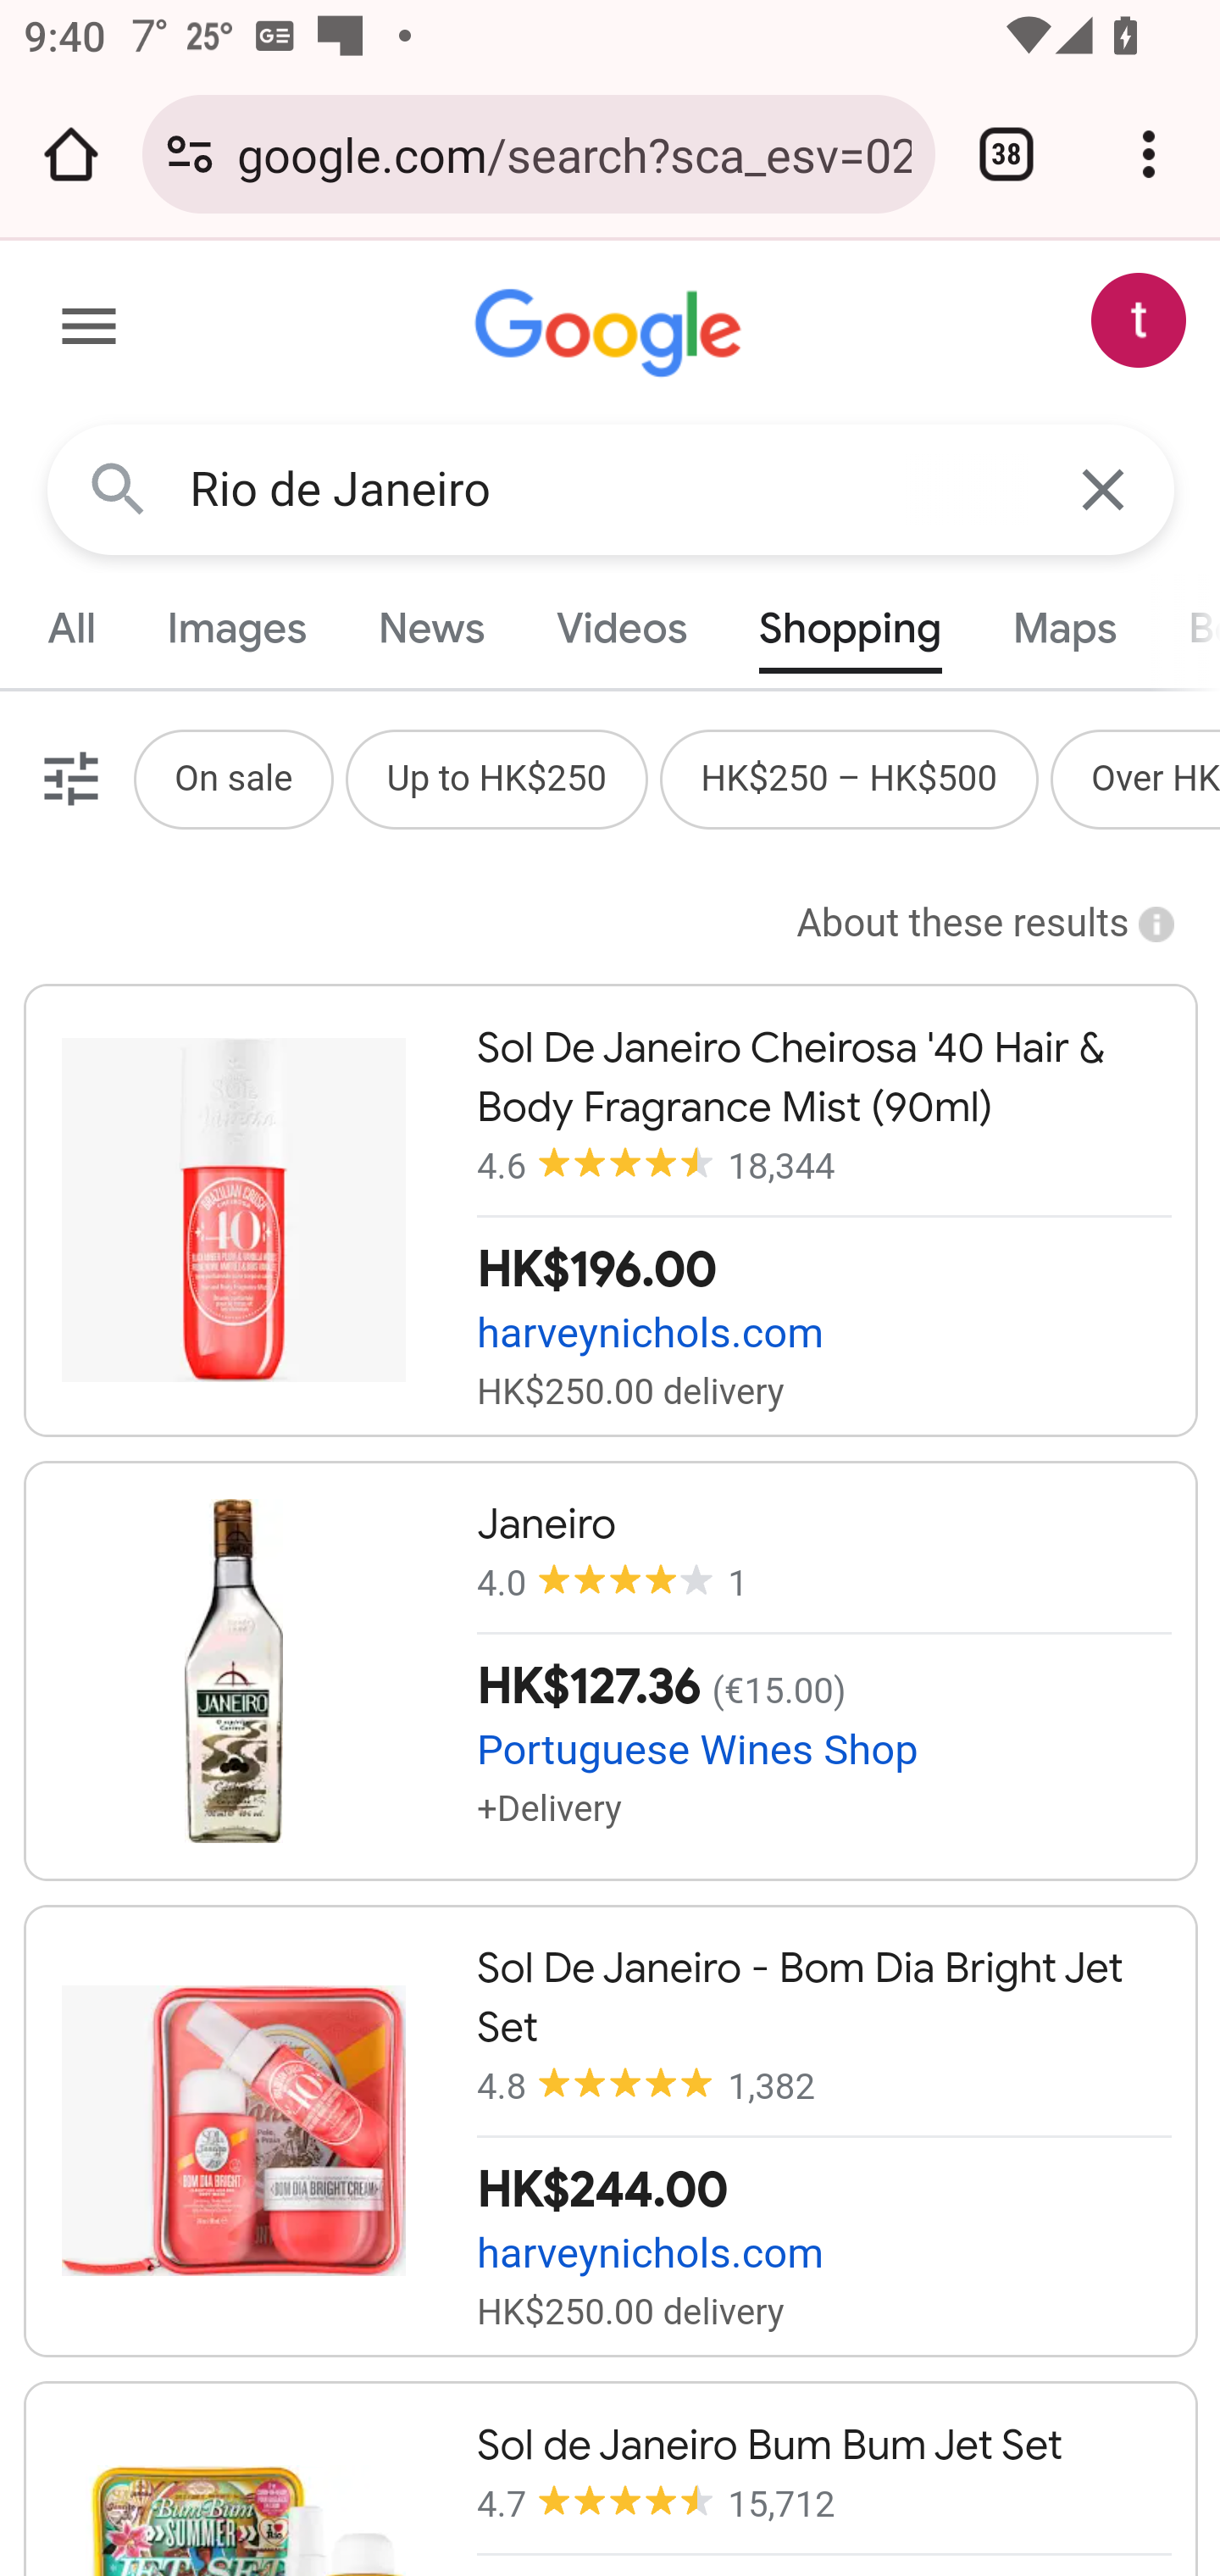  What do you see at coordinates (430, 628) in the screenshot?
I see `News` at bounding box center [430, 628].